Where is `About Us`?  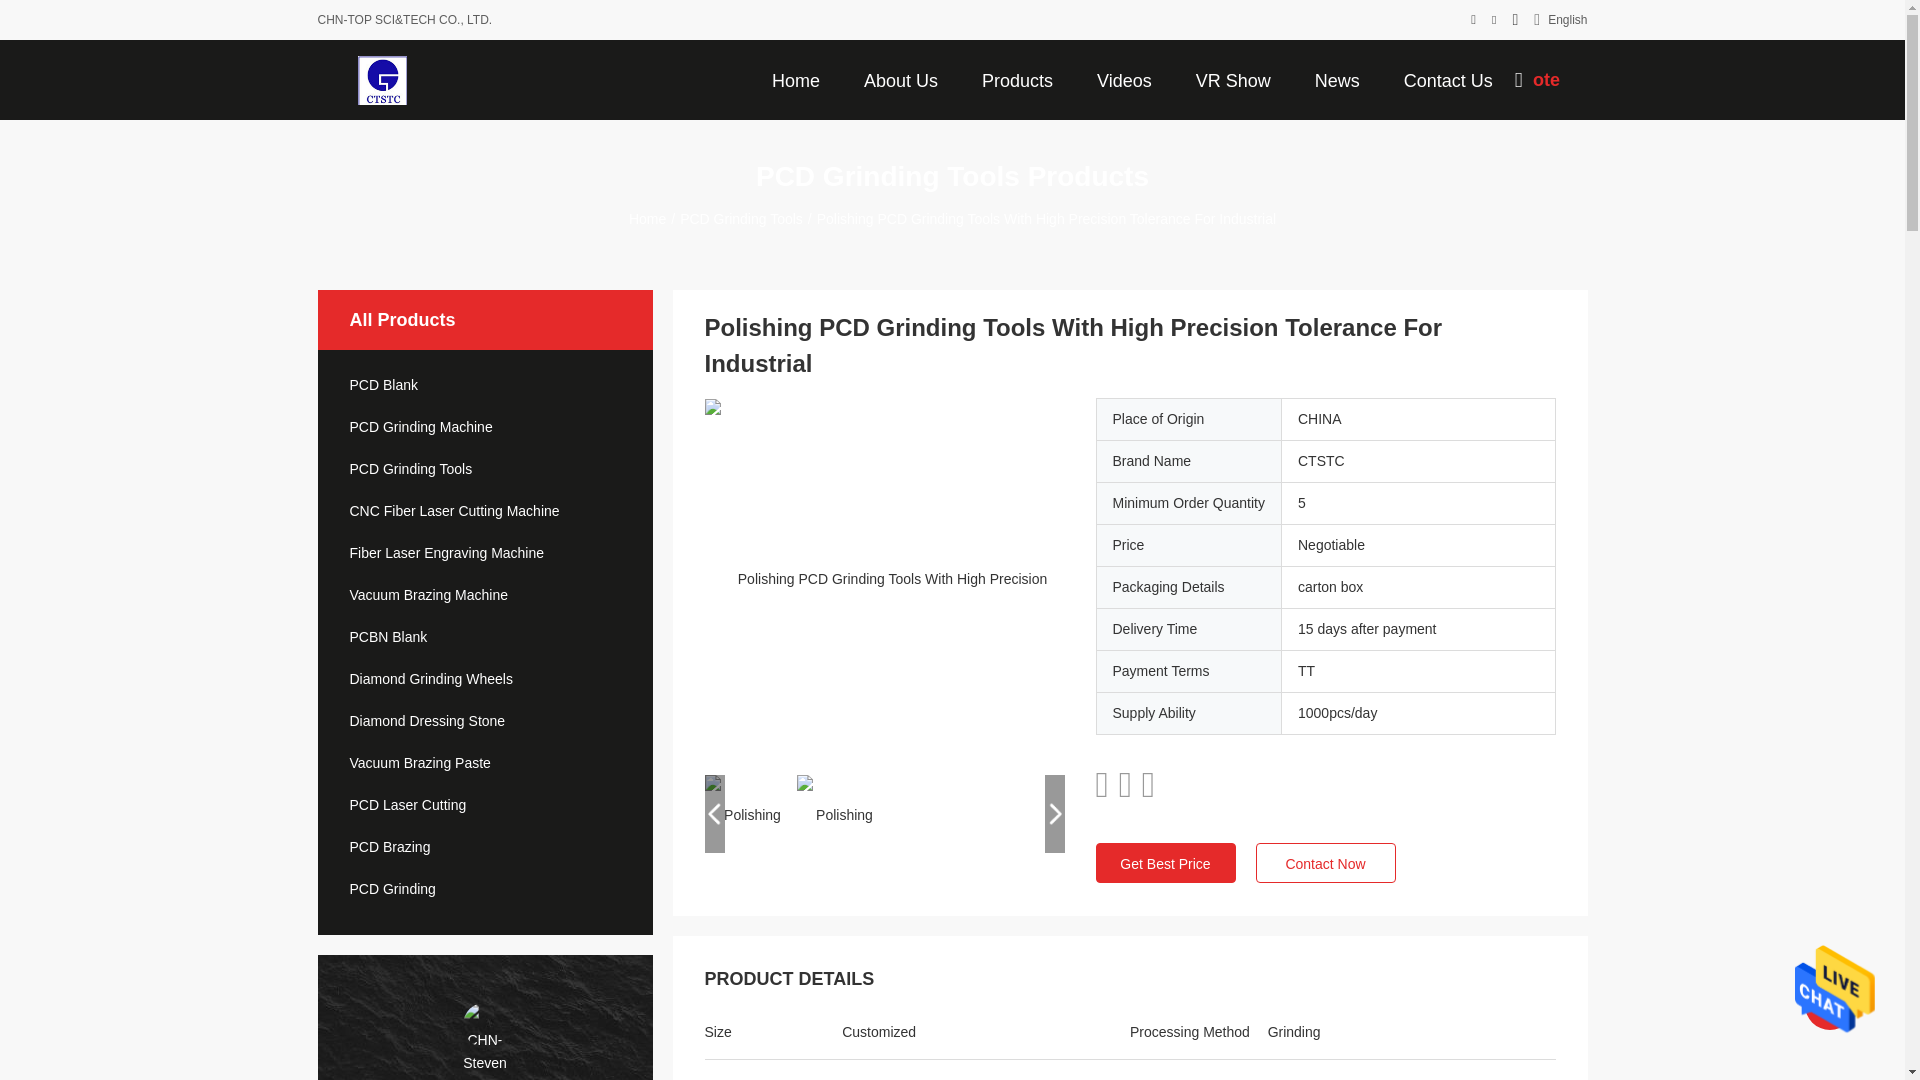 About Us is located at coordinates (901, 79).